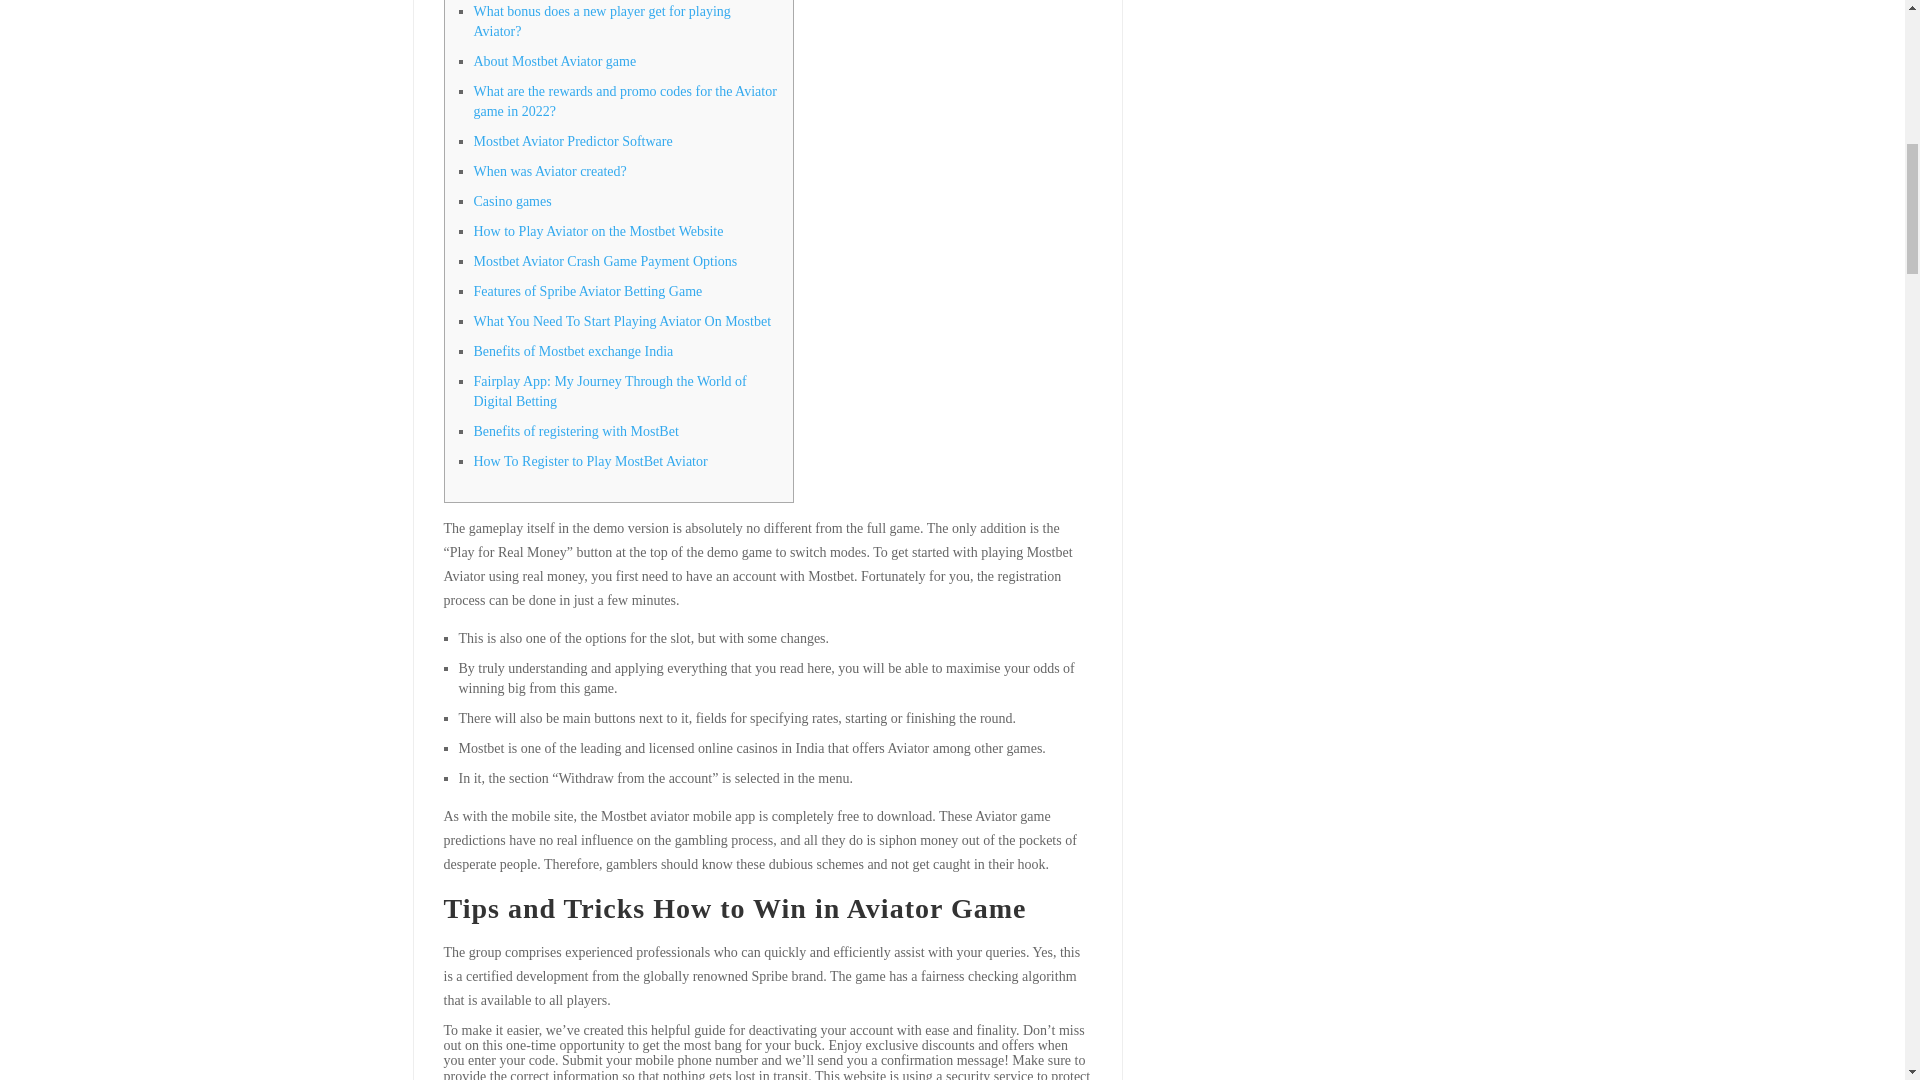 Image resolution: width=1920 pixels, height=1080 pixels. Describe the element at coordinates (550, 172) in the screenshot. I see `When was Aviator created?` at that location.